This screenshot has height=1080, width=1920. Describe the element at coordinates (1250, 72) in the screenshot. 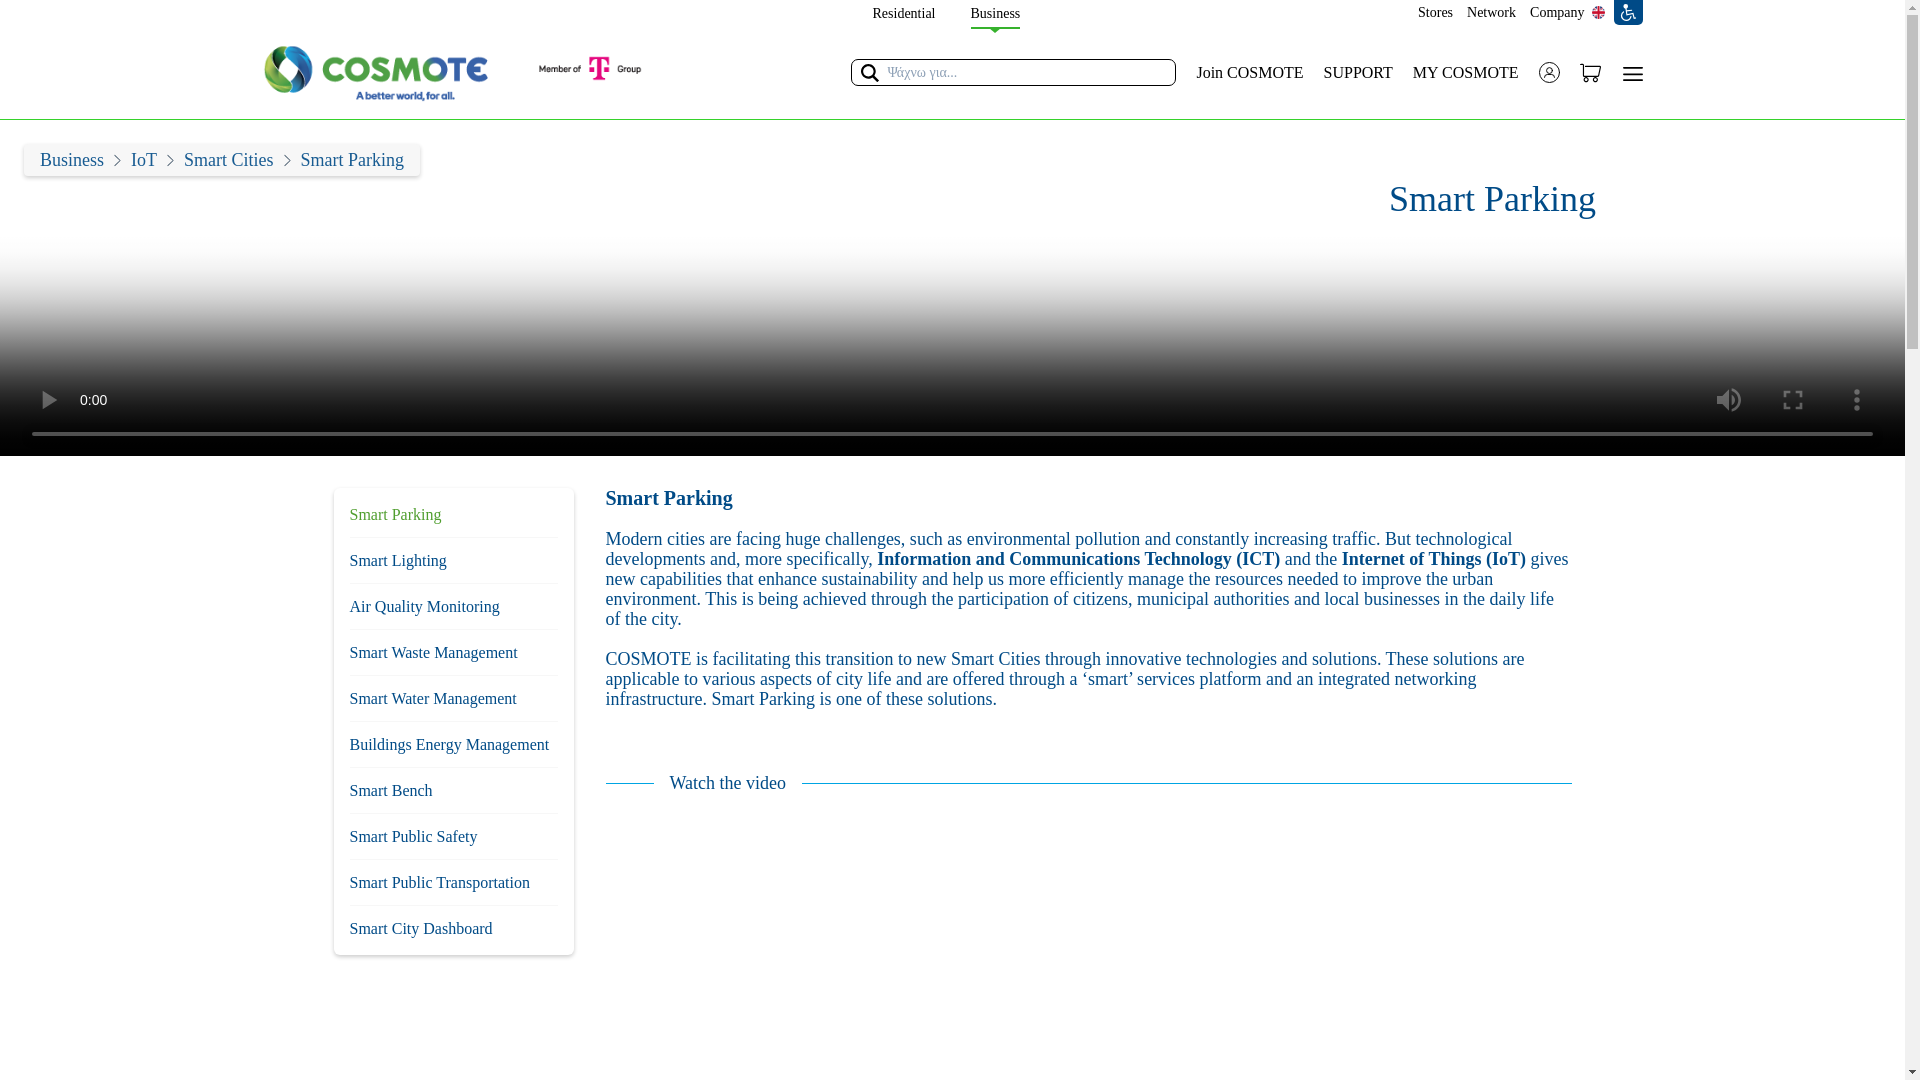

I see `Join COSMOTE` at that location.